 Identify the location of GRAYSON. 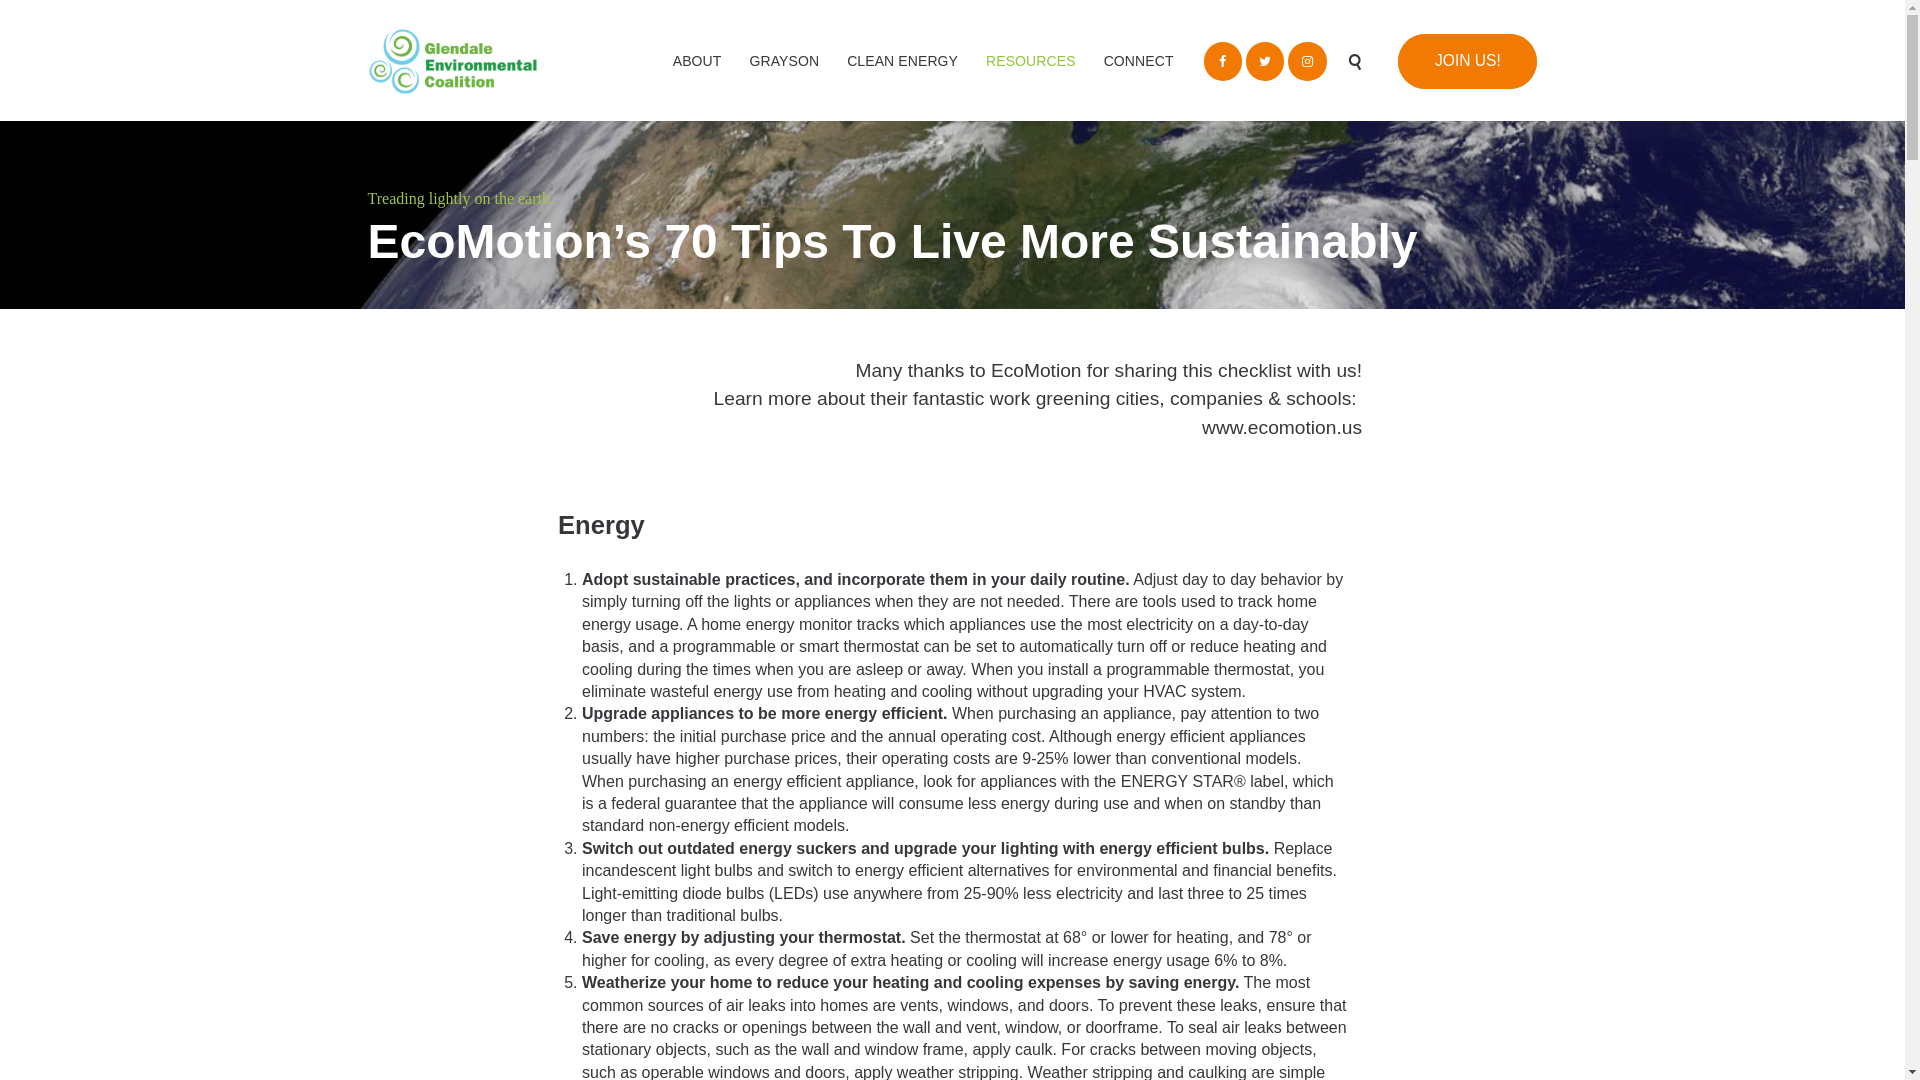
(784, 60).